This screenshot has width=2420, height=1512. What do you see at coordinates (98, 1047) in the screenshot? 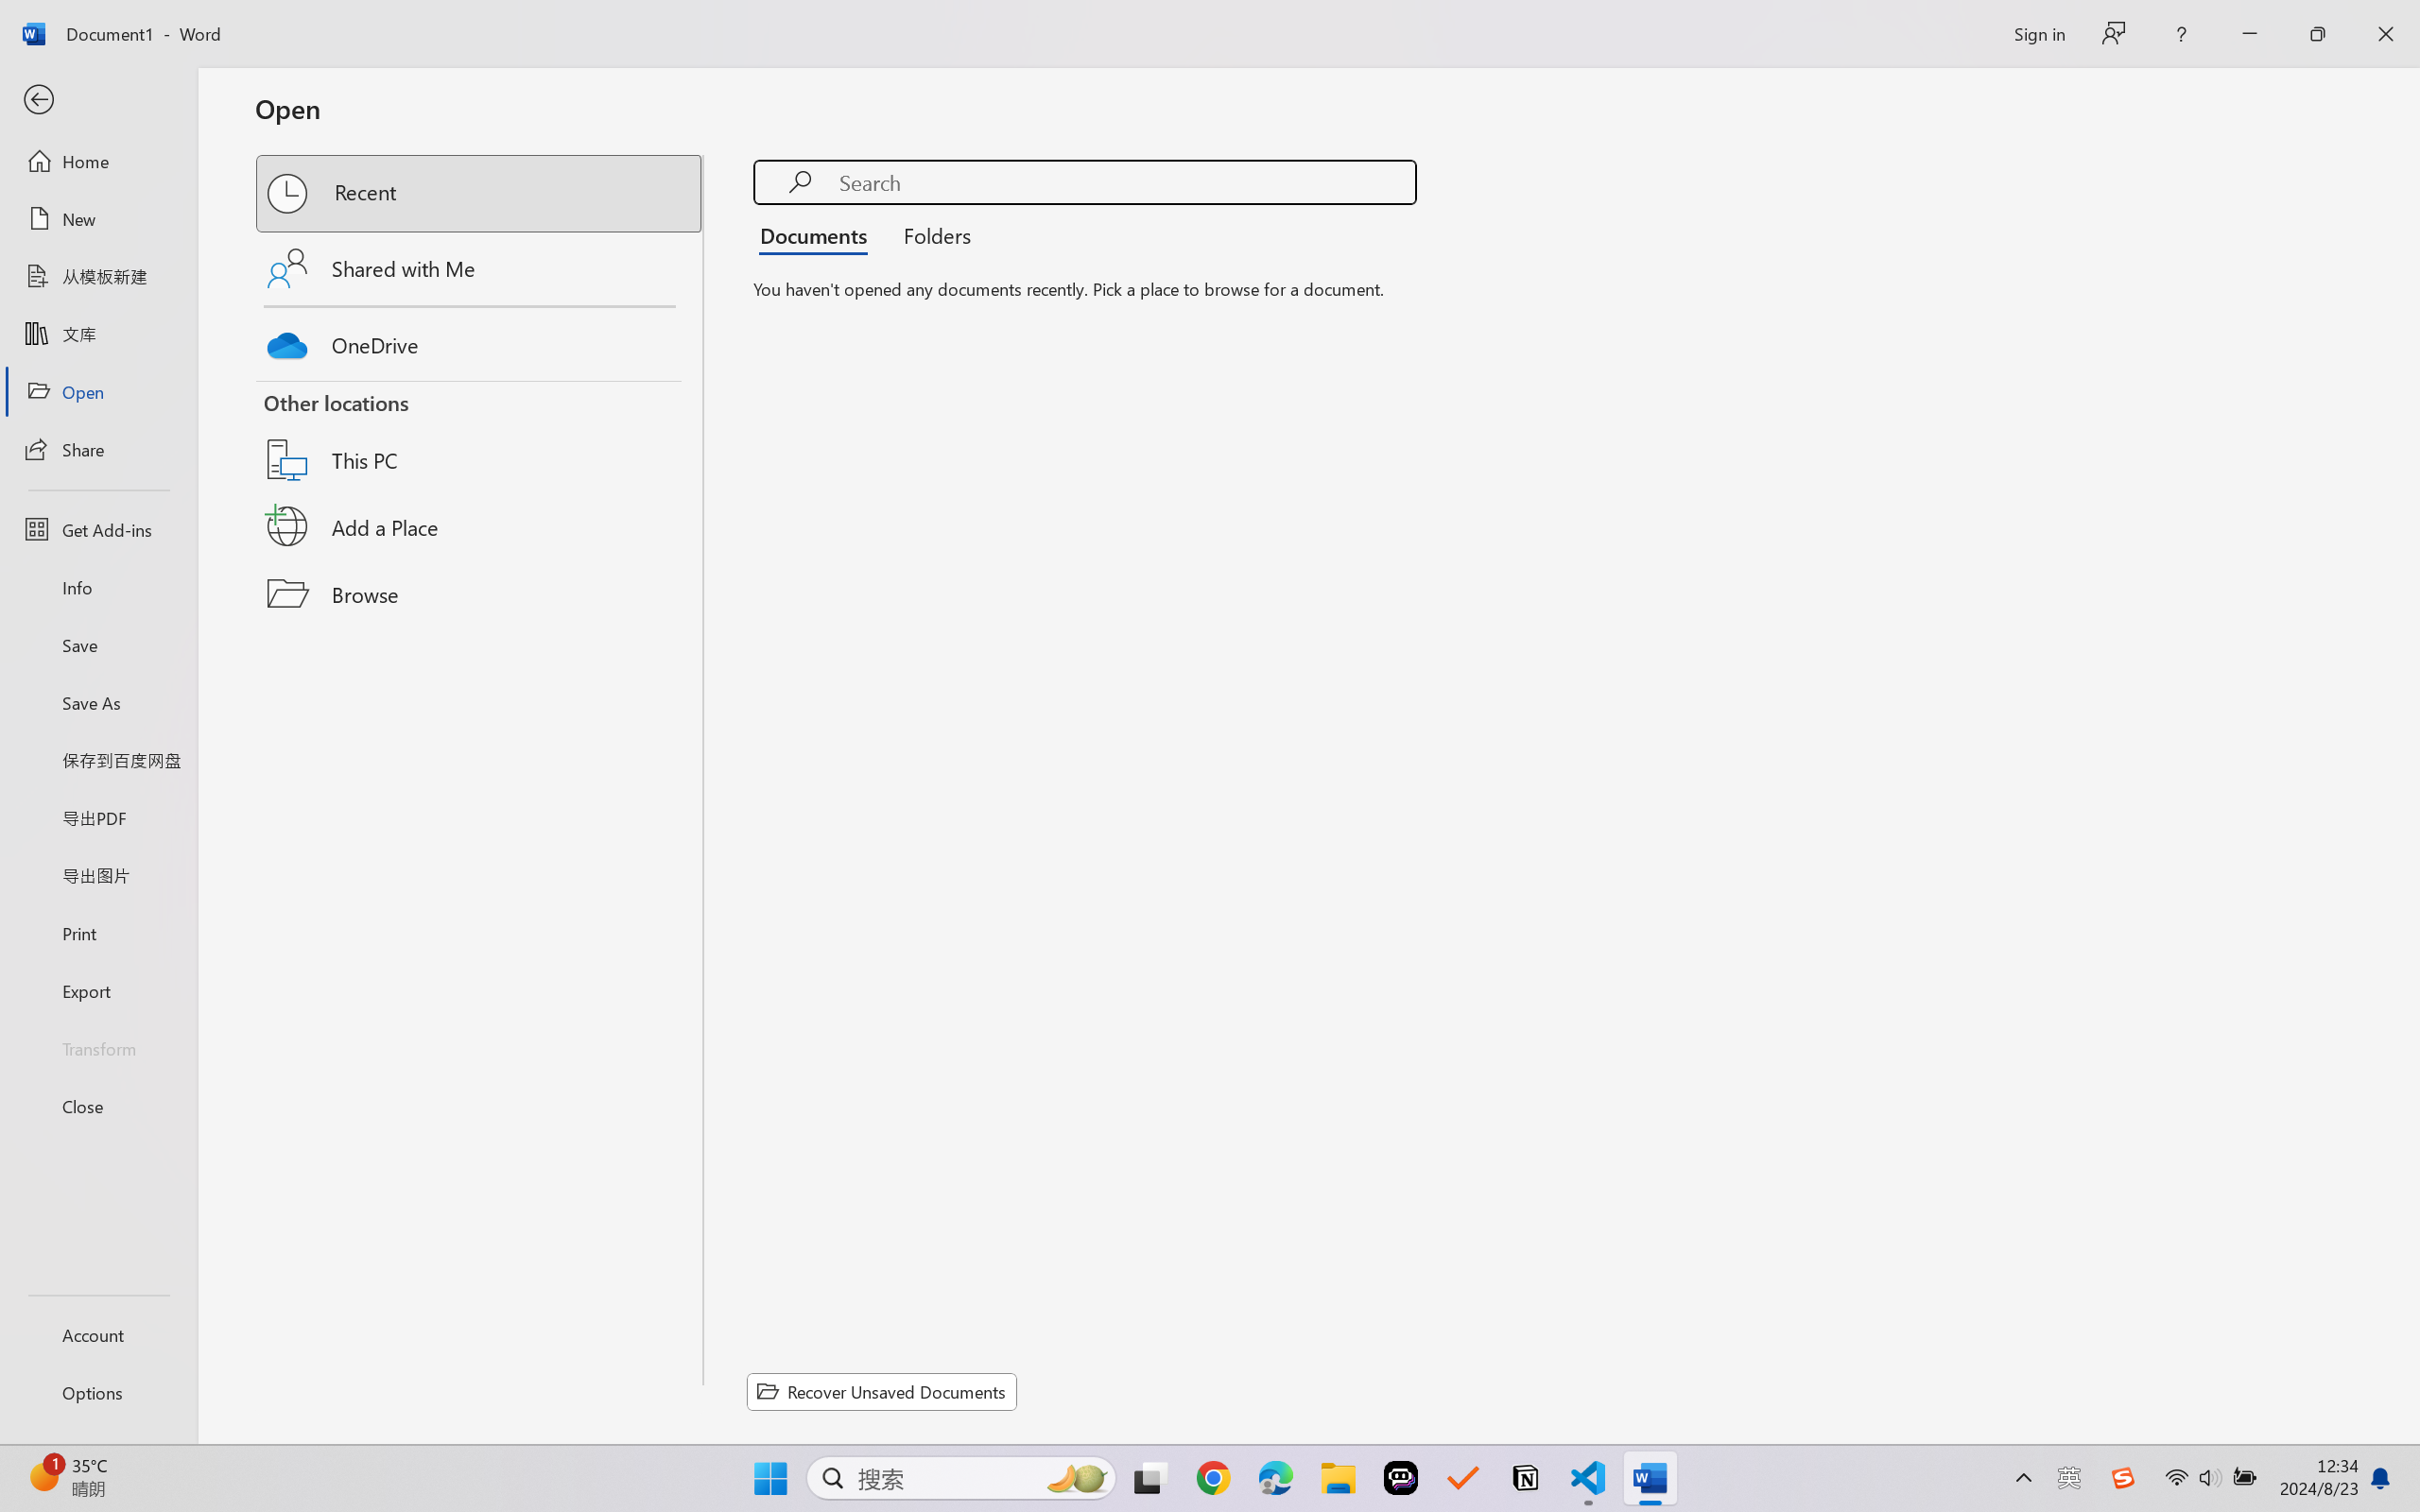
I see `Transform` at bounding box center [98, 1047].